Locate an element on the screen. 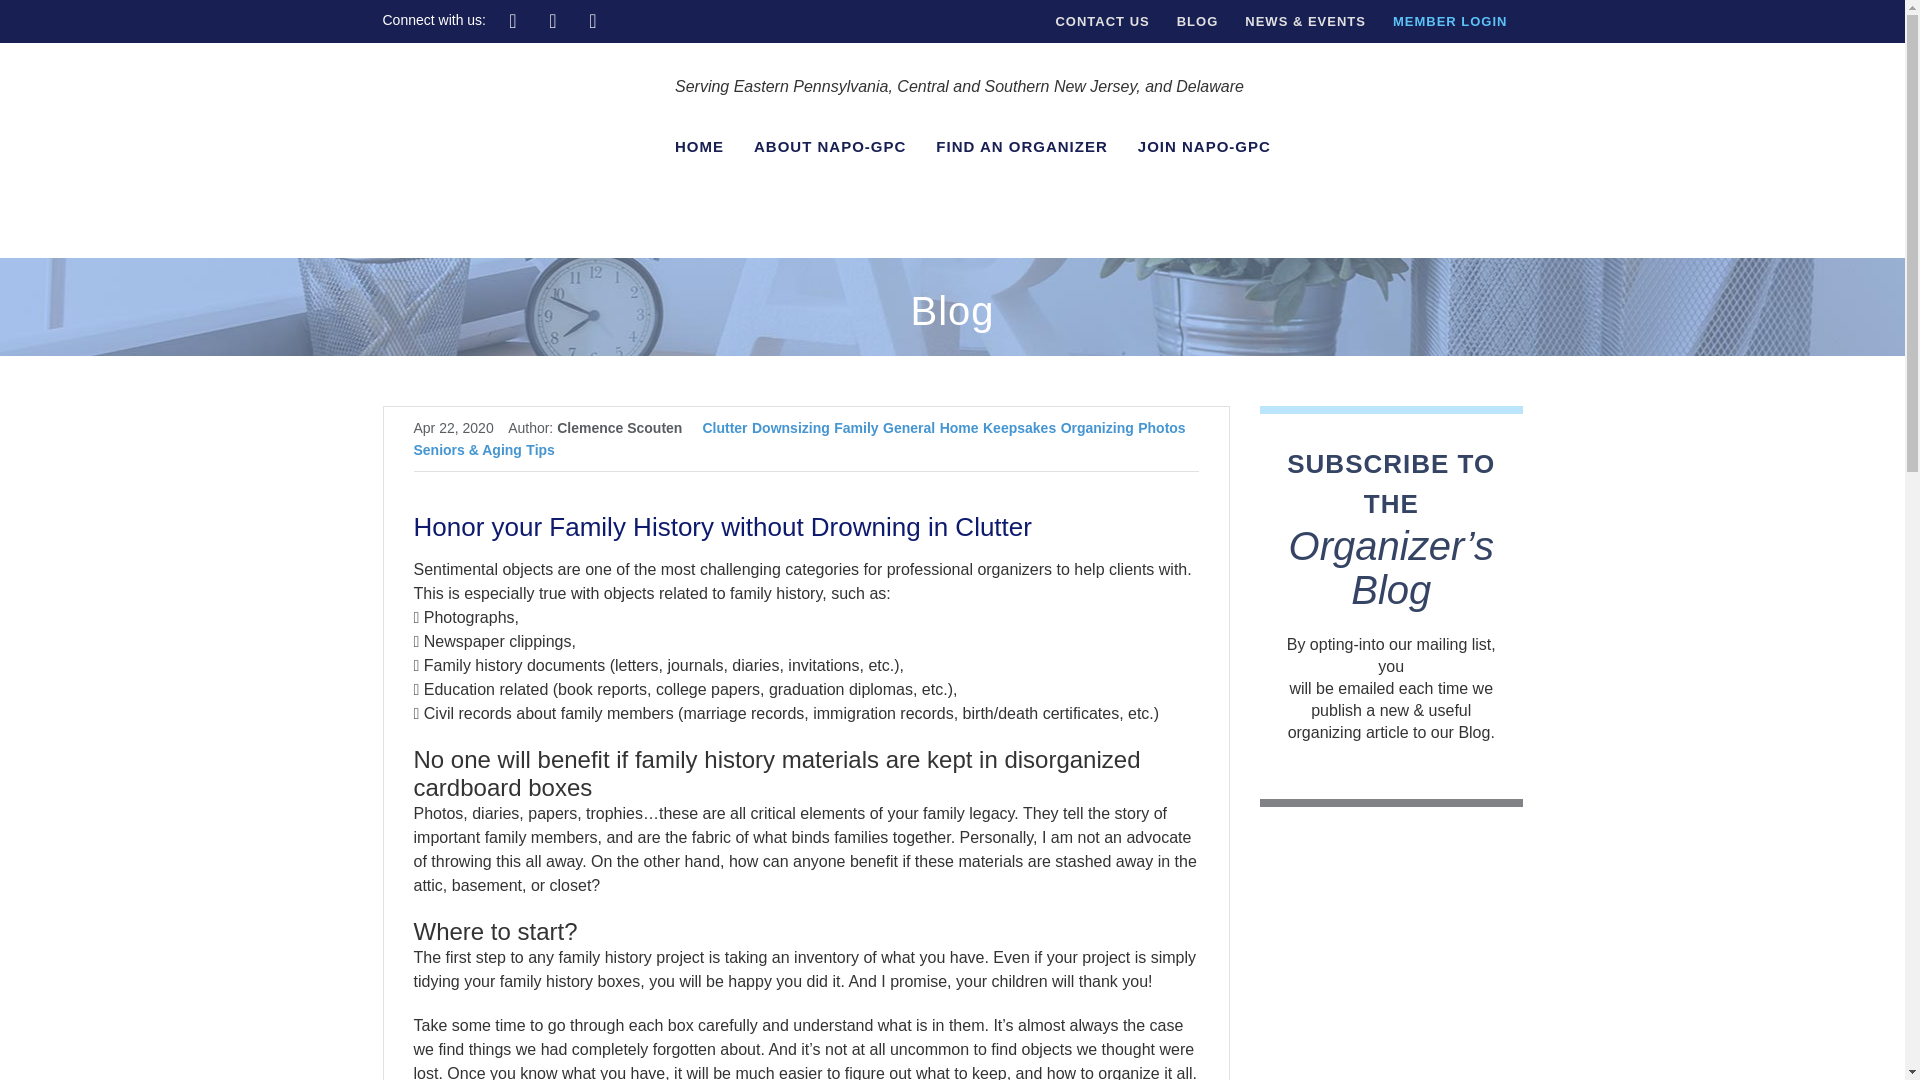  BLOG is located at coordinates (1198, 22).